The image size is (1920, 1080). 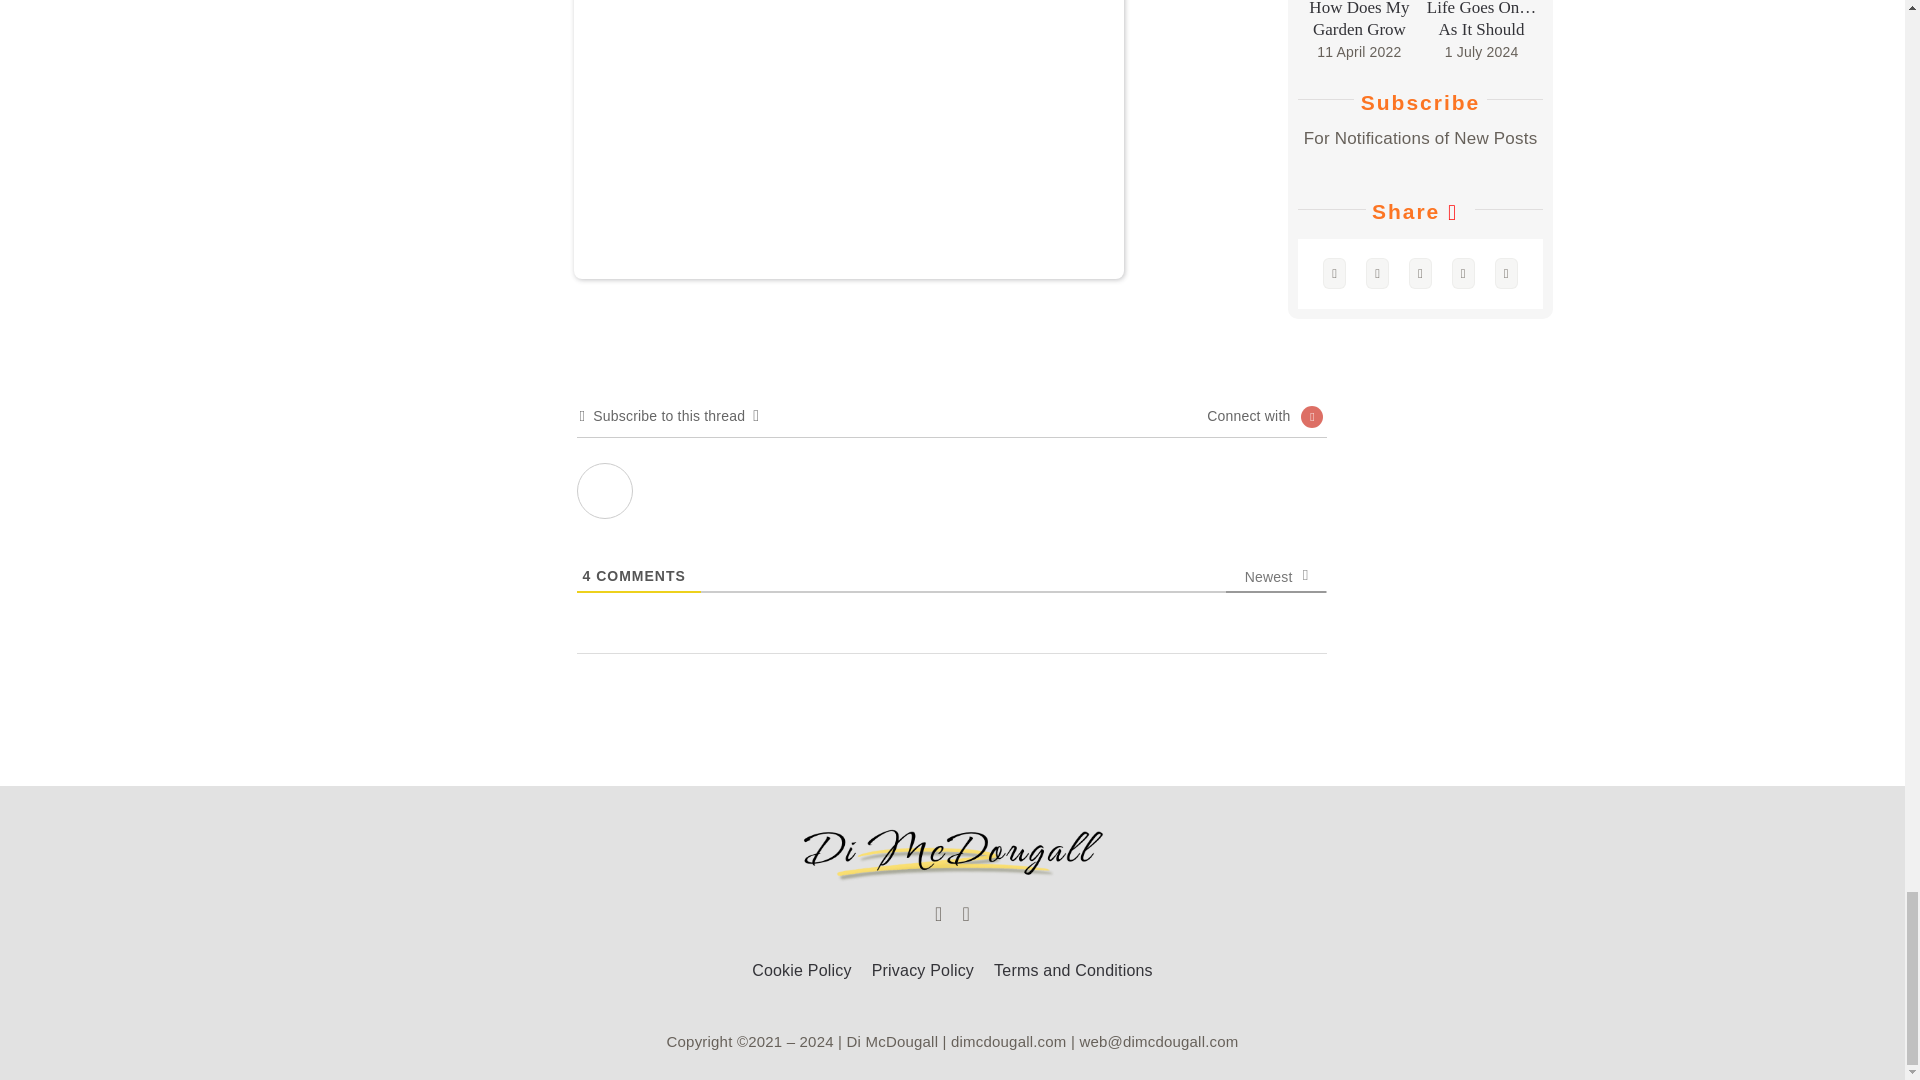 What do you see at coordinates (848, 139) in the screenshot?
I see `mist` at bounding box center [848, 139].